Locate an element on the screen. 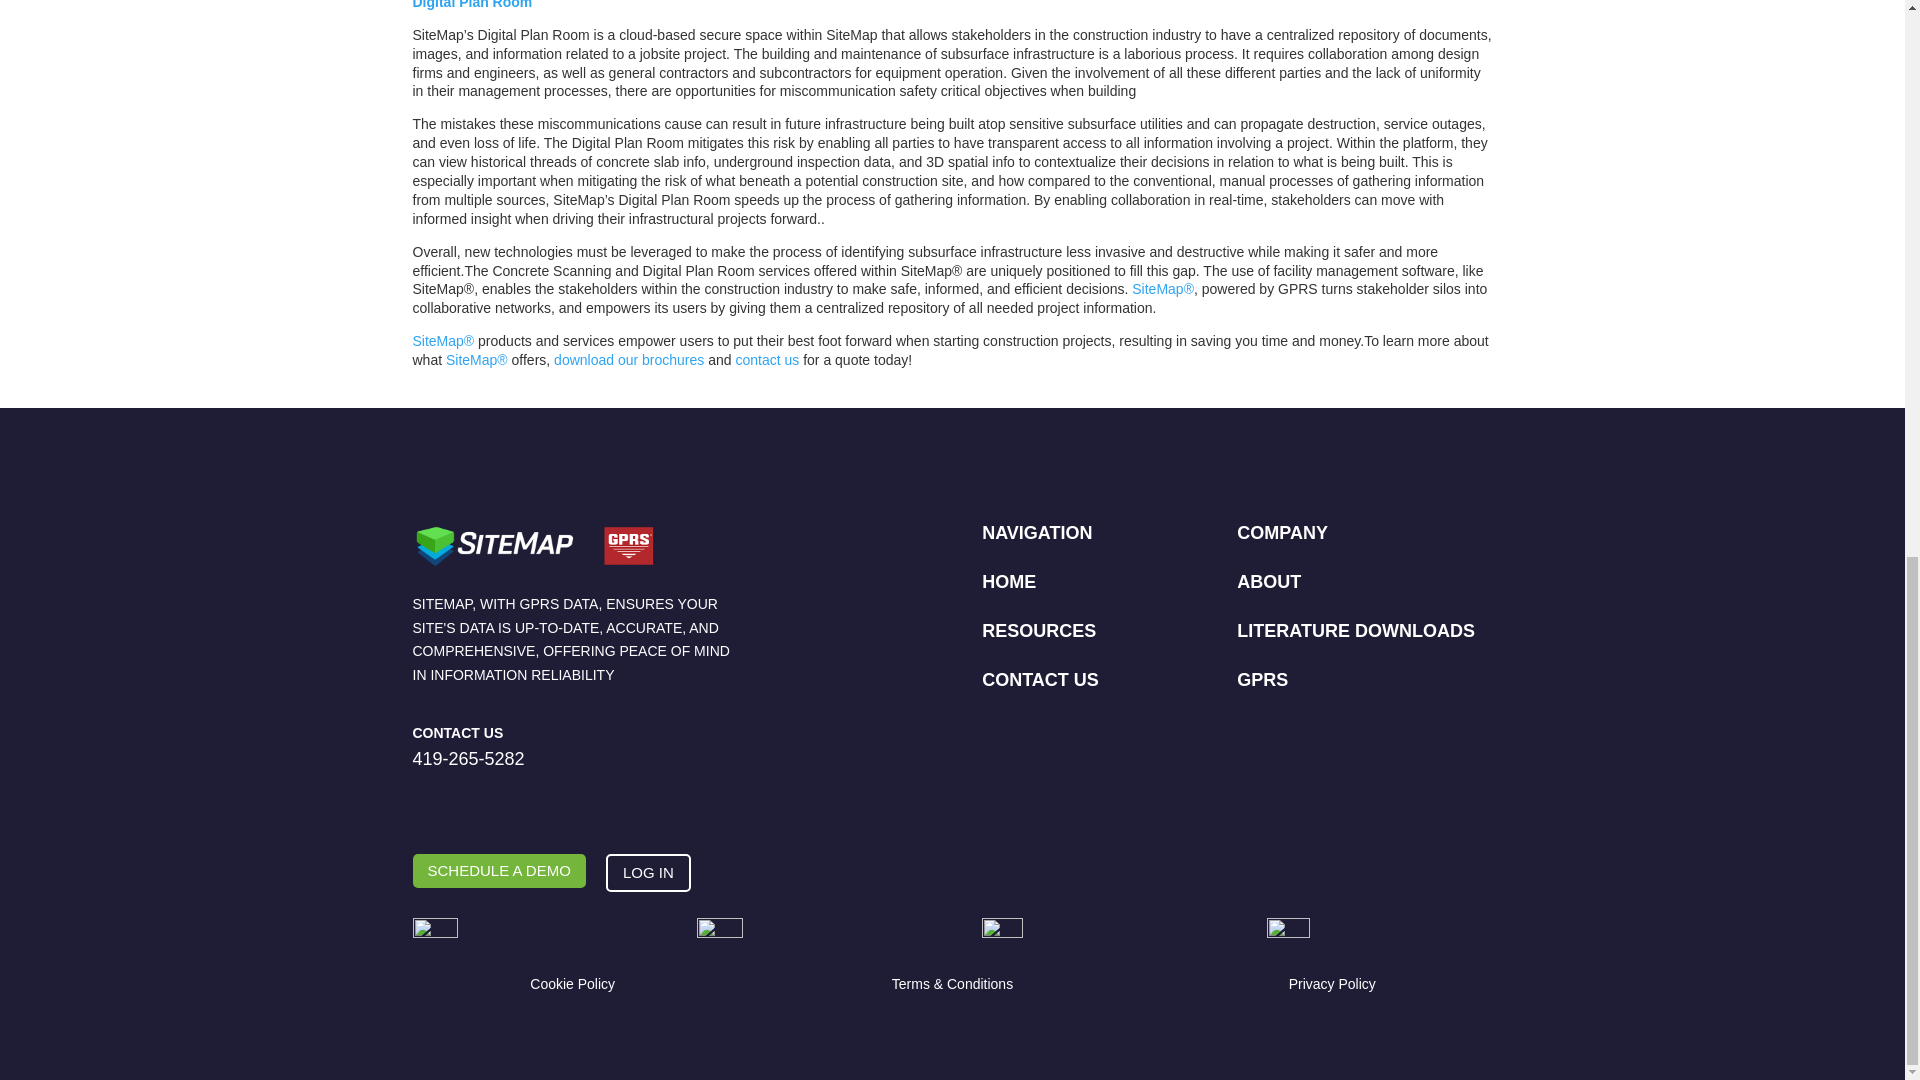 This screenshot has width=1920, height=1080. GPRS is located at coordinates (1262, 680).